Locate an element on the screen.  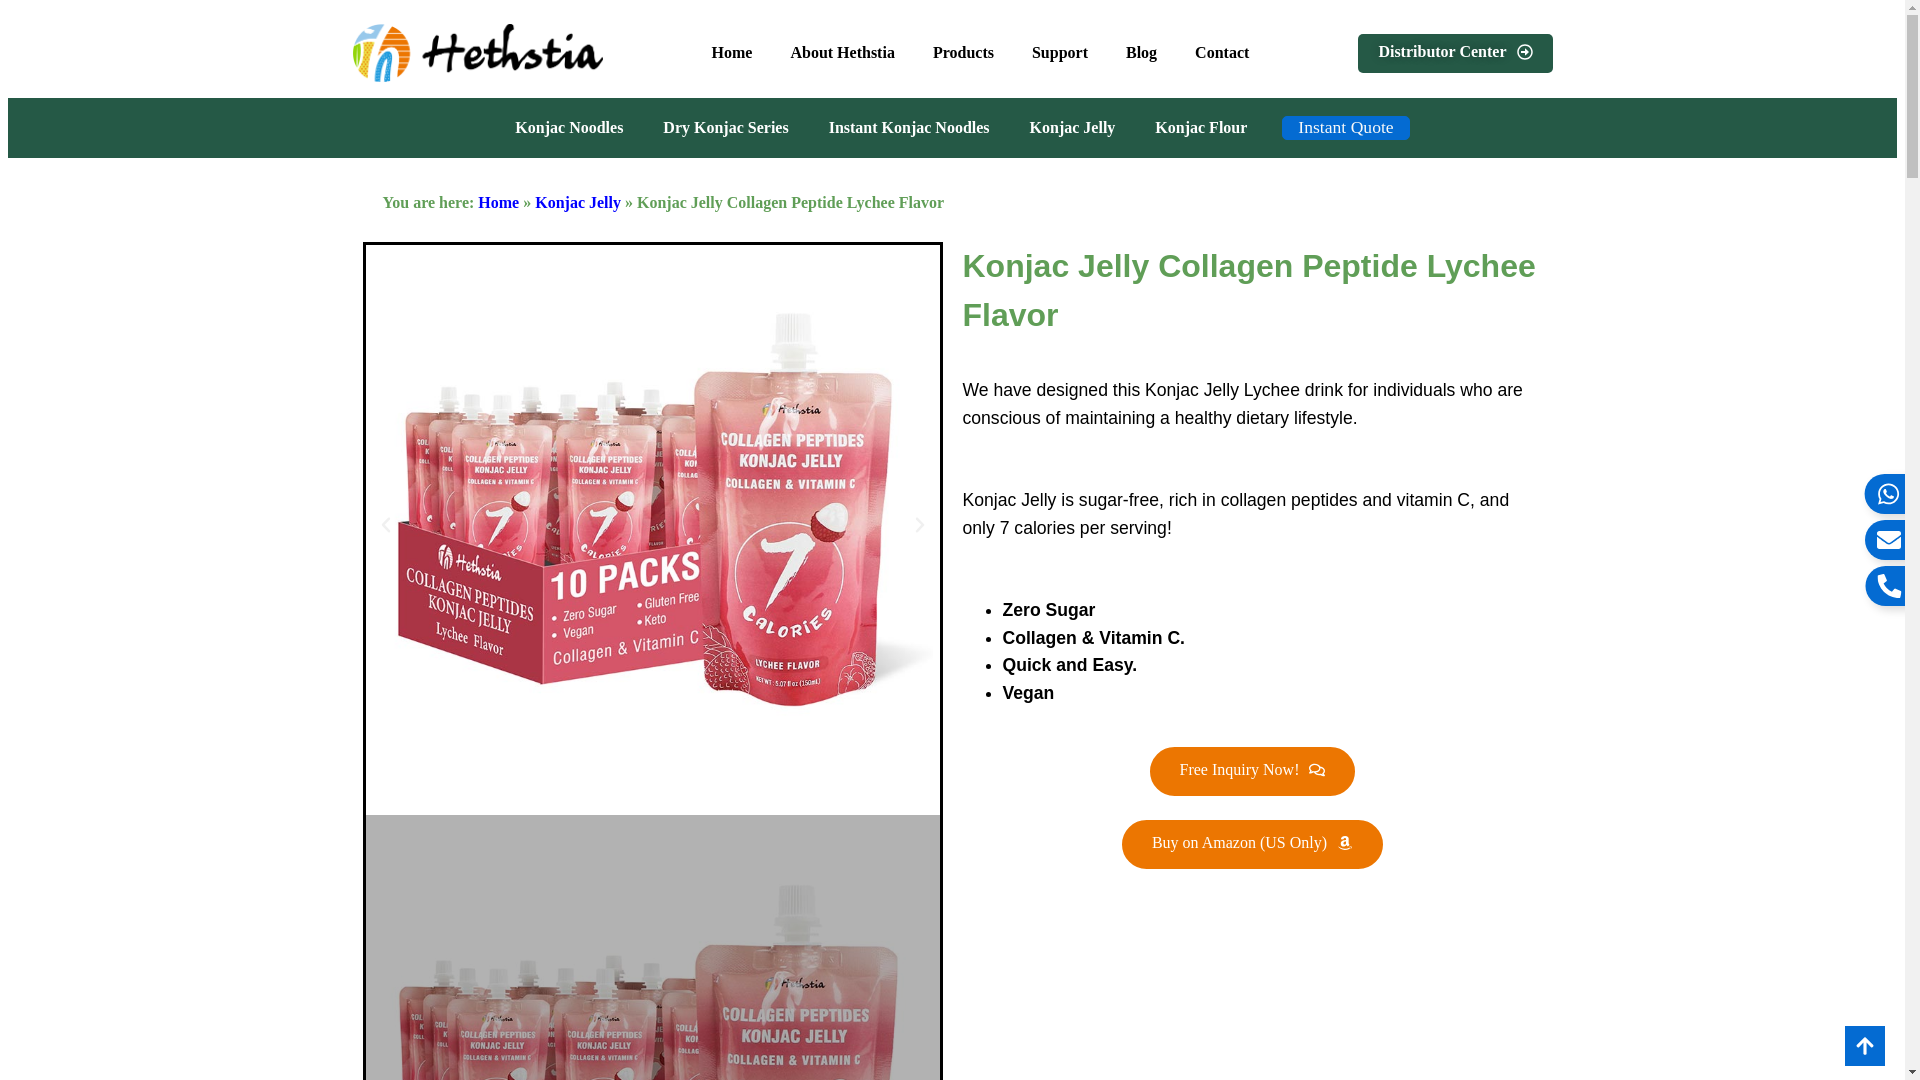
Contact is located at coordinates (1222, 52).